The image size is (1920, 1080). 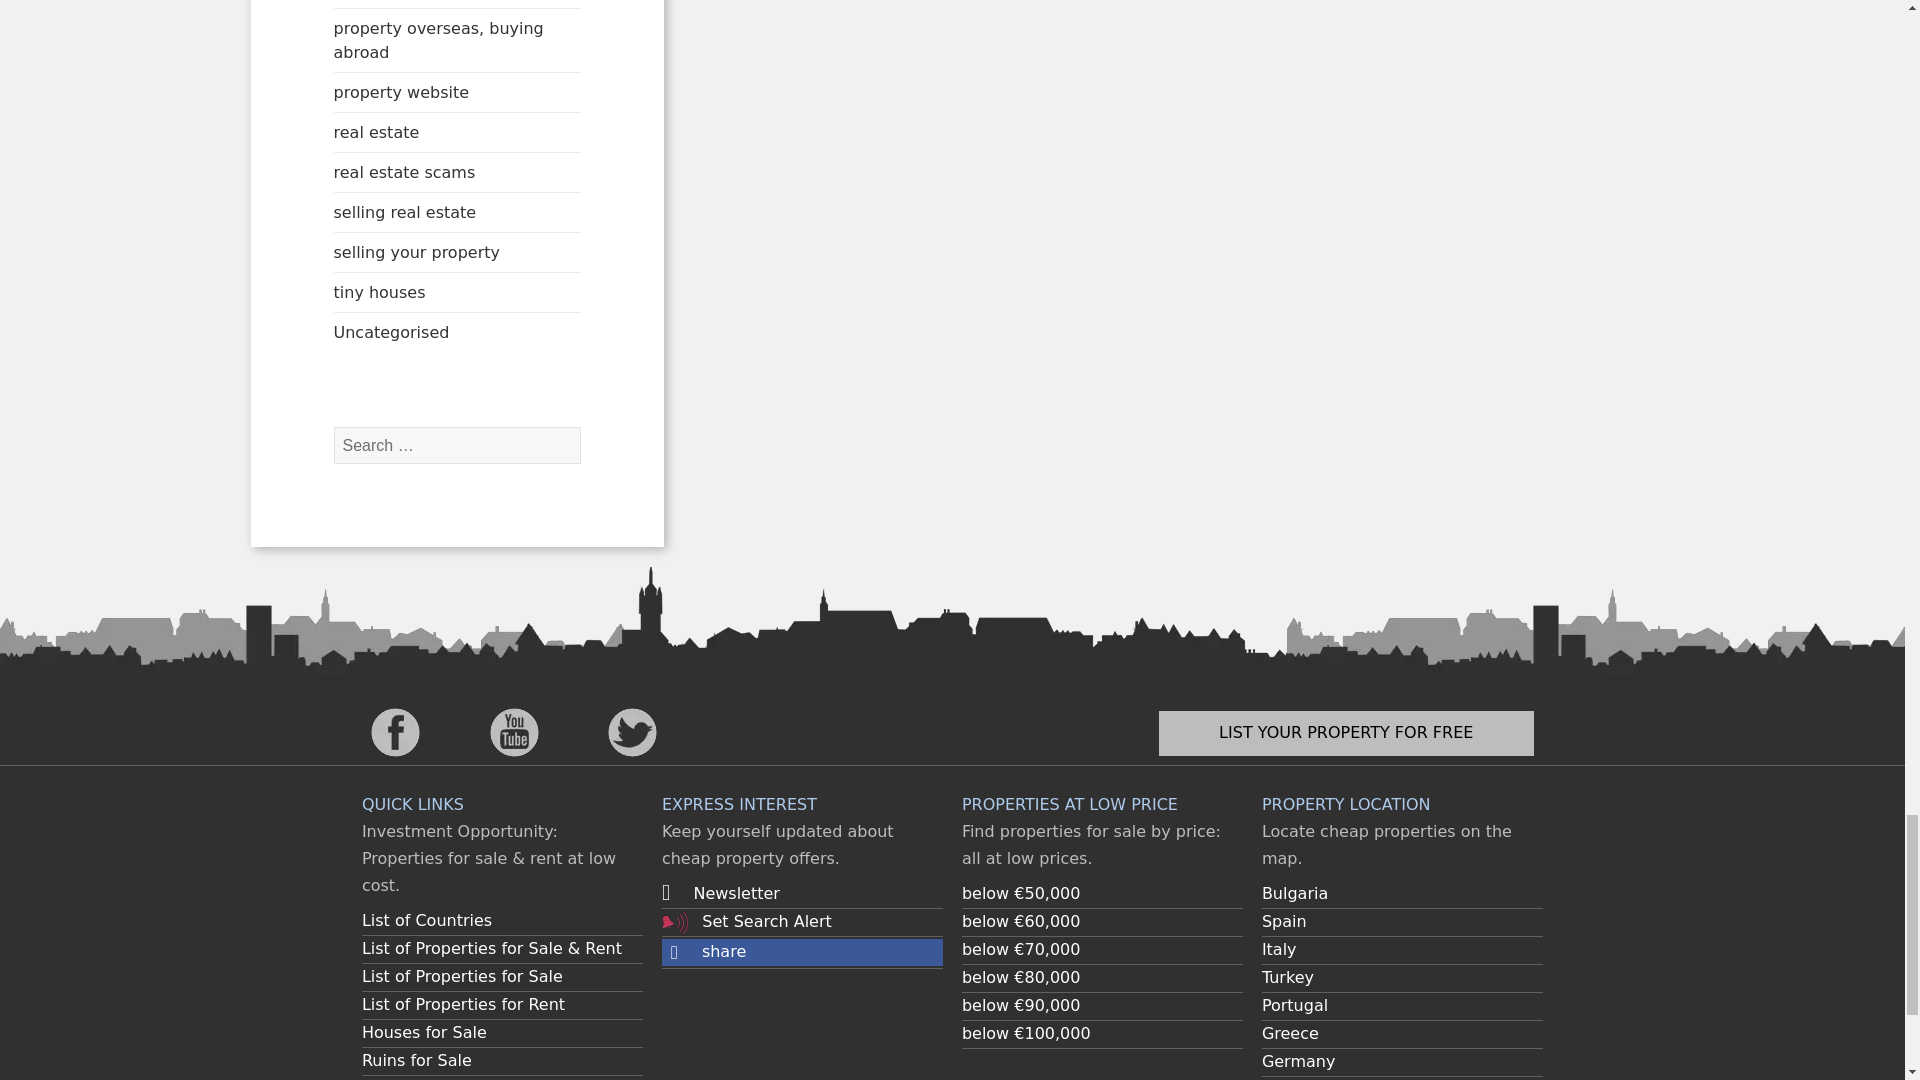 What do you see at coordinates (416, 252) in the screenshot?
I see `All about selling your property.` at bounding box center [416, 252].